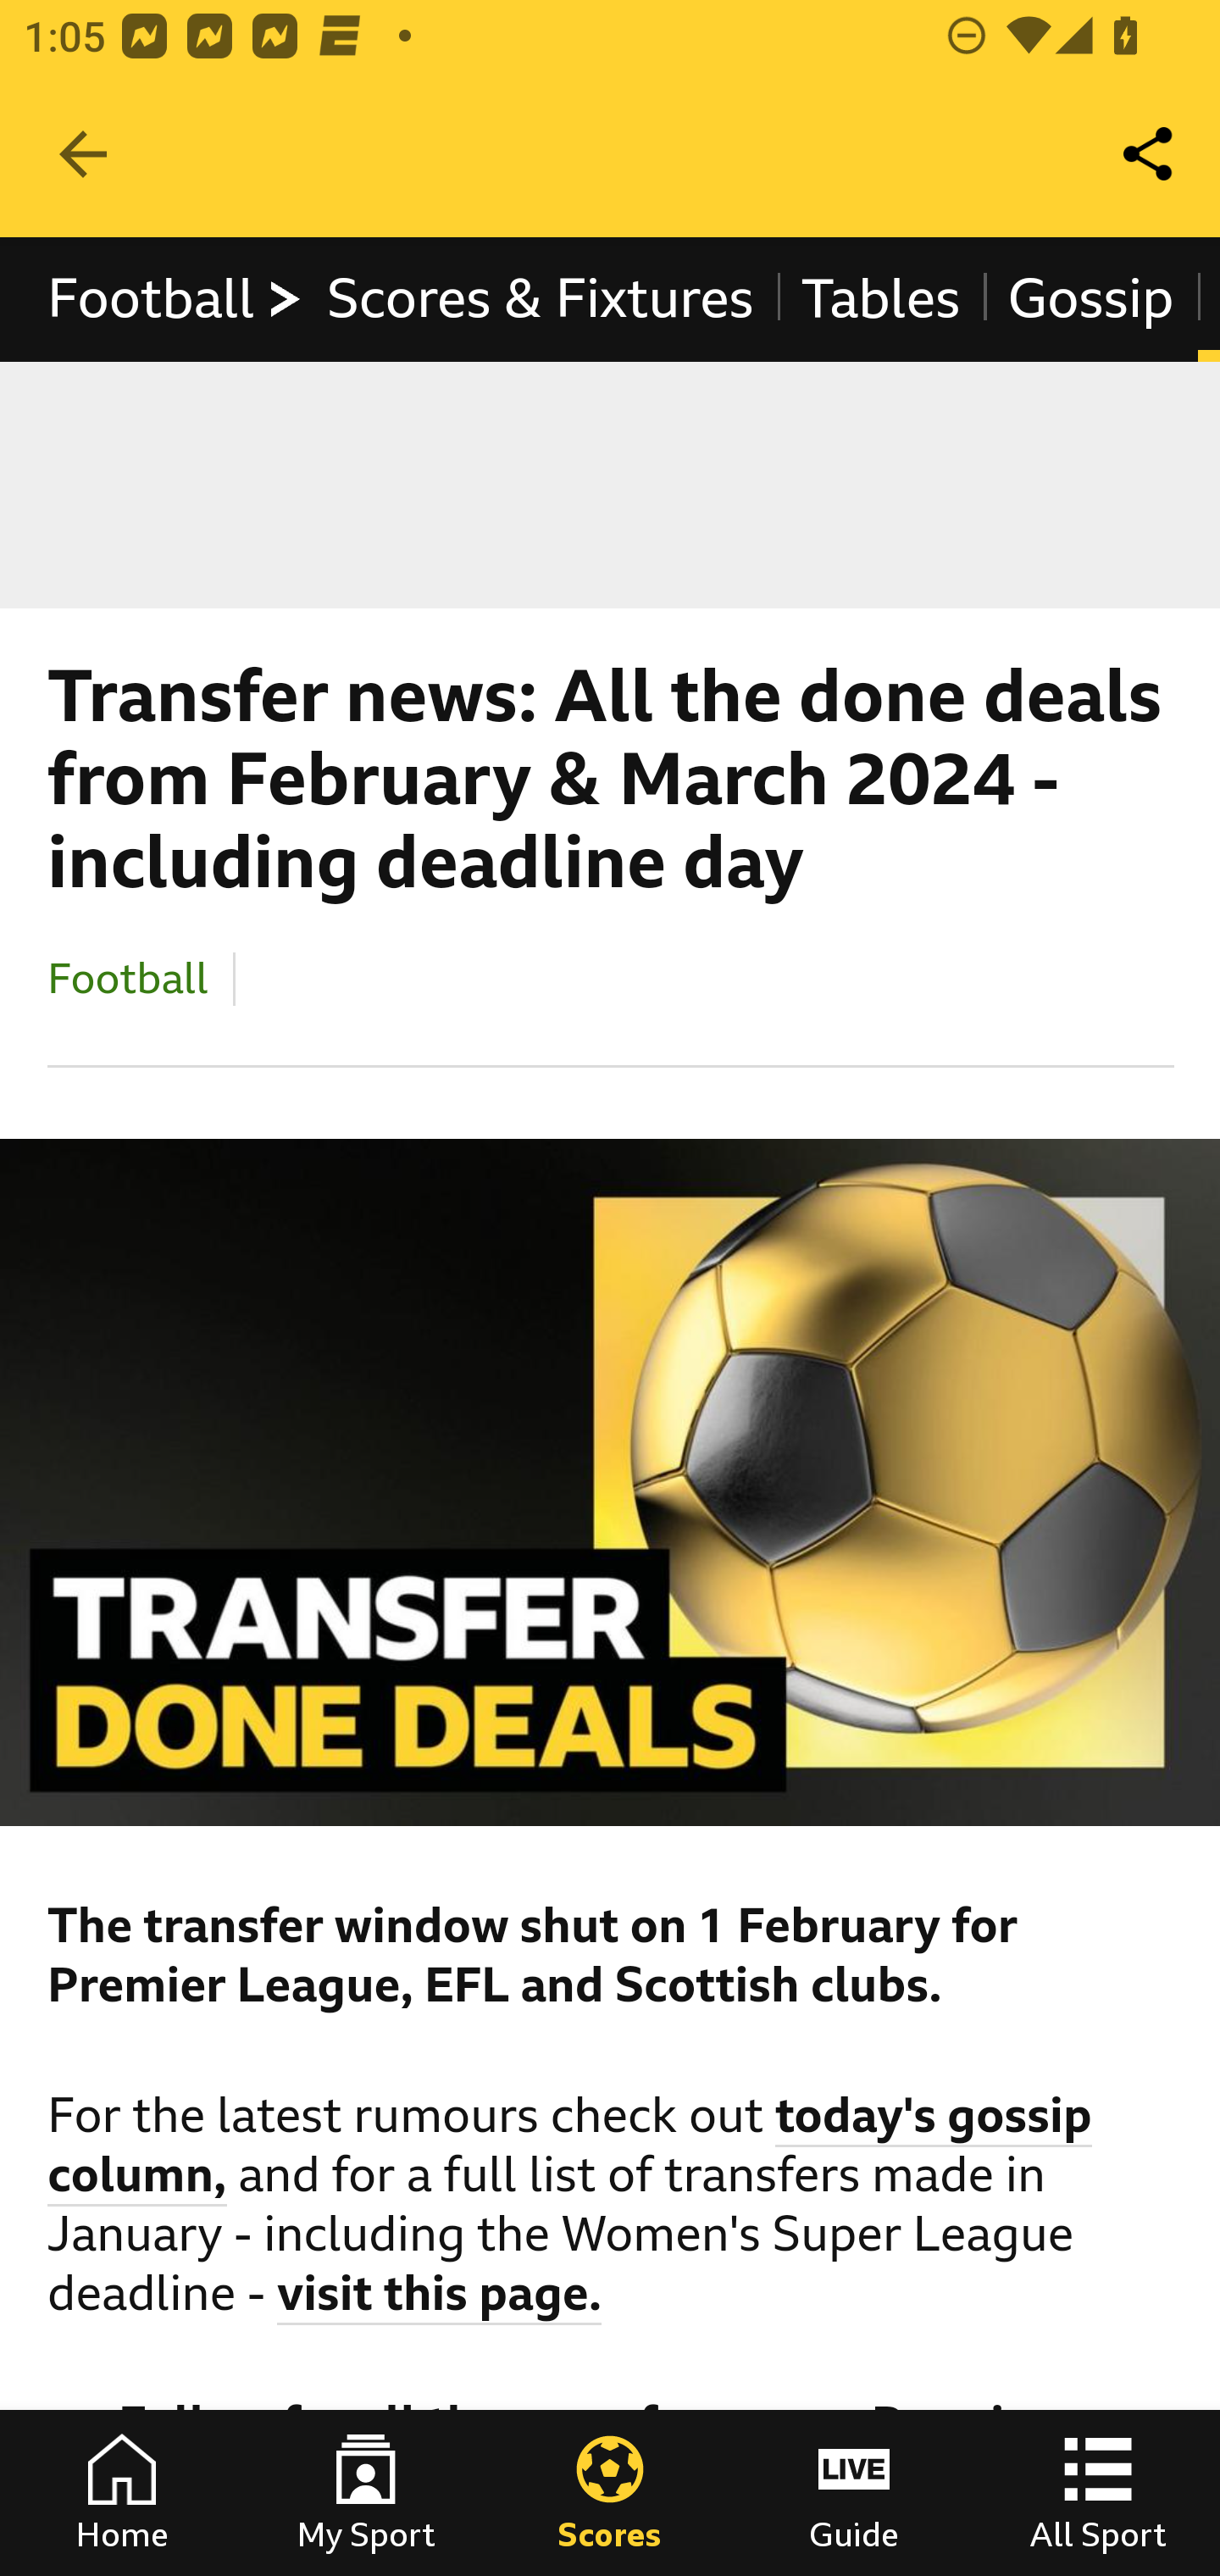  Describe the element at coordinates (1098, 2493) in the screenshot. I see `All Sport` at that location.